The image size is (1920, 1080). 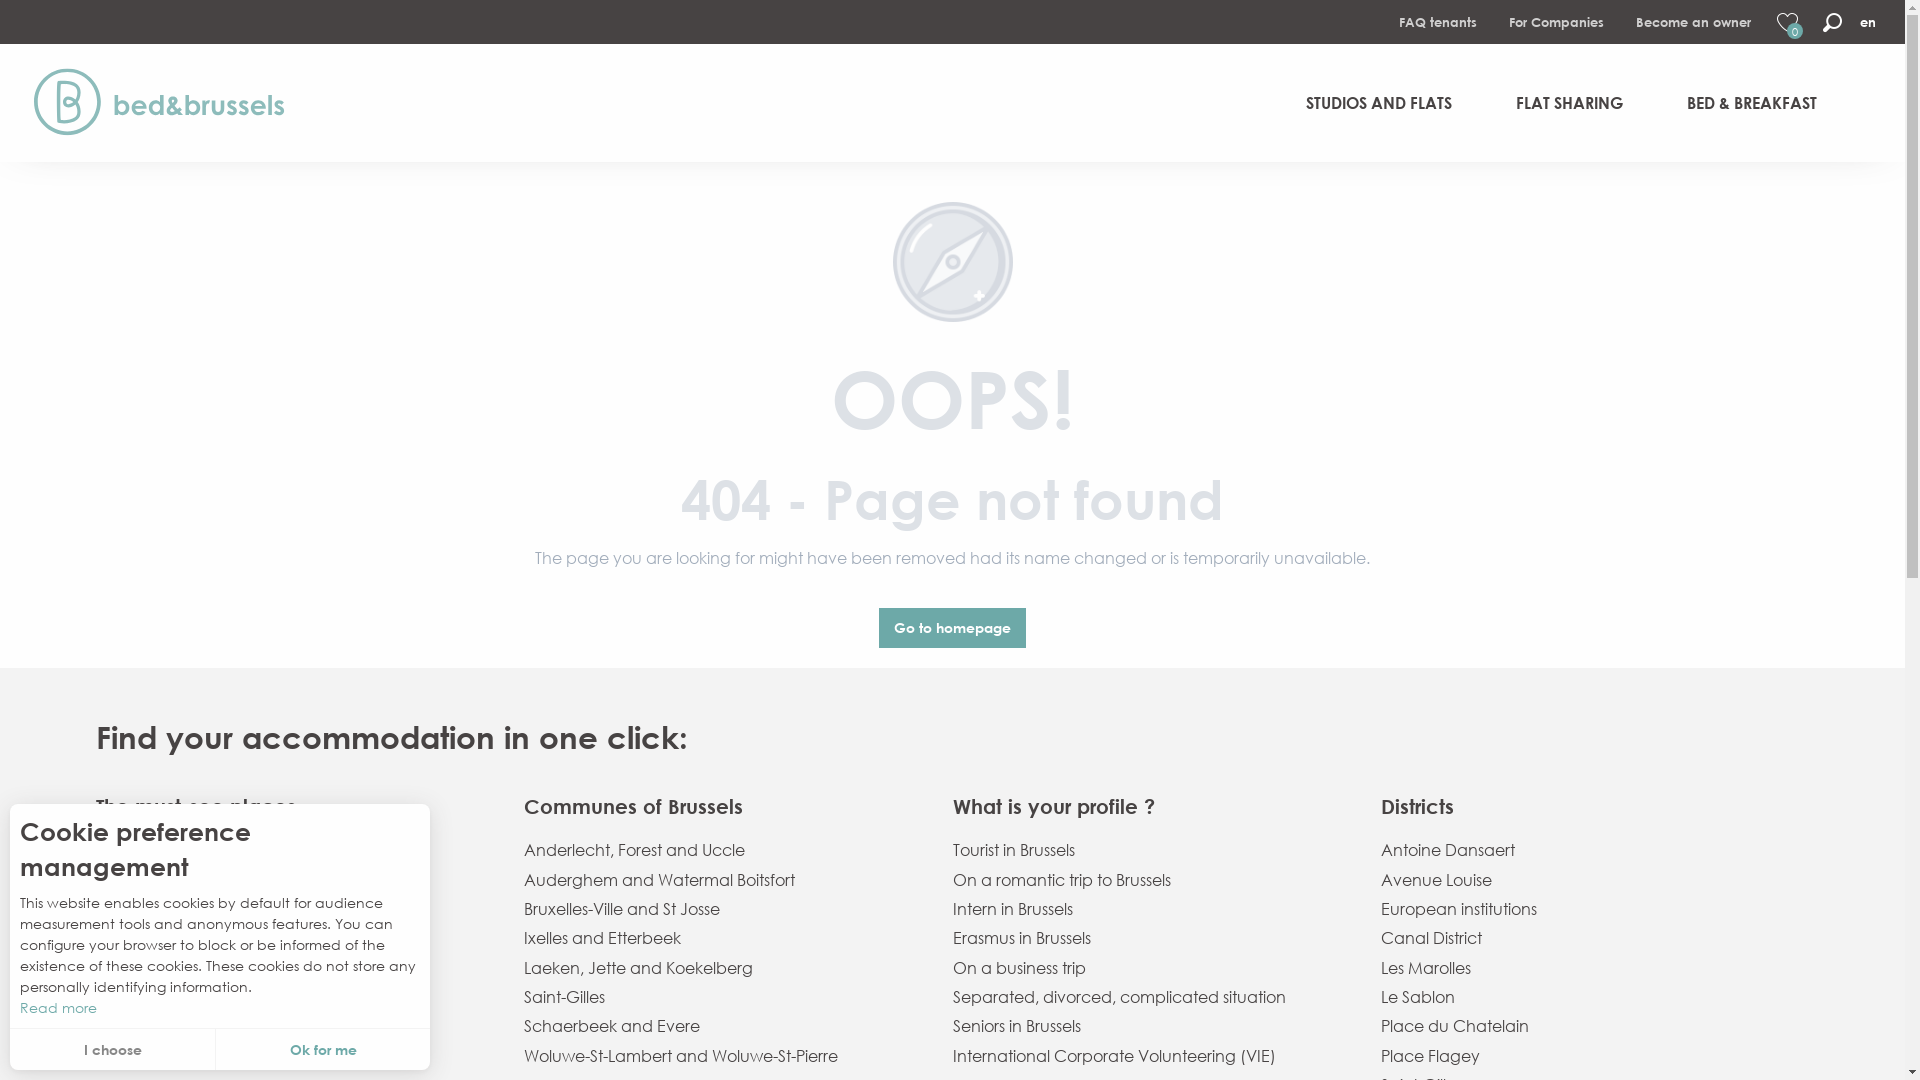 I want to click on Avenue Louise, so click(x=1579, y=879).